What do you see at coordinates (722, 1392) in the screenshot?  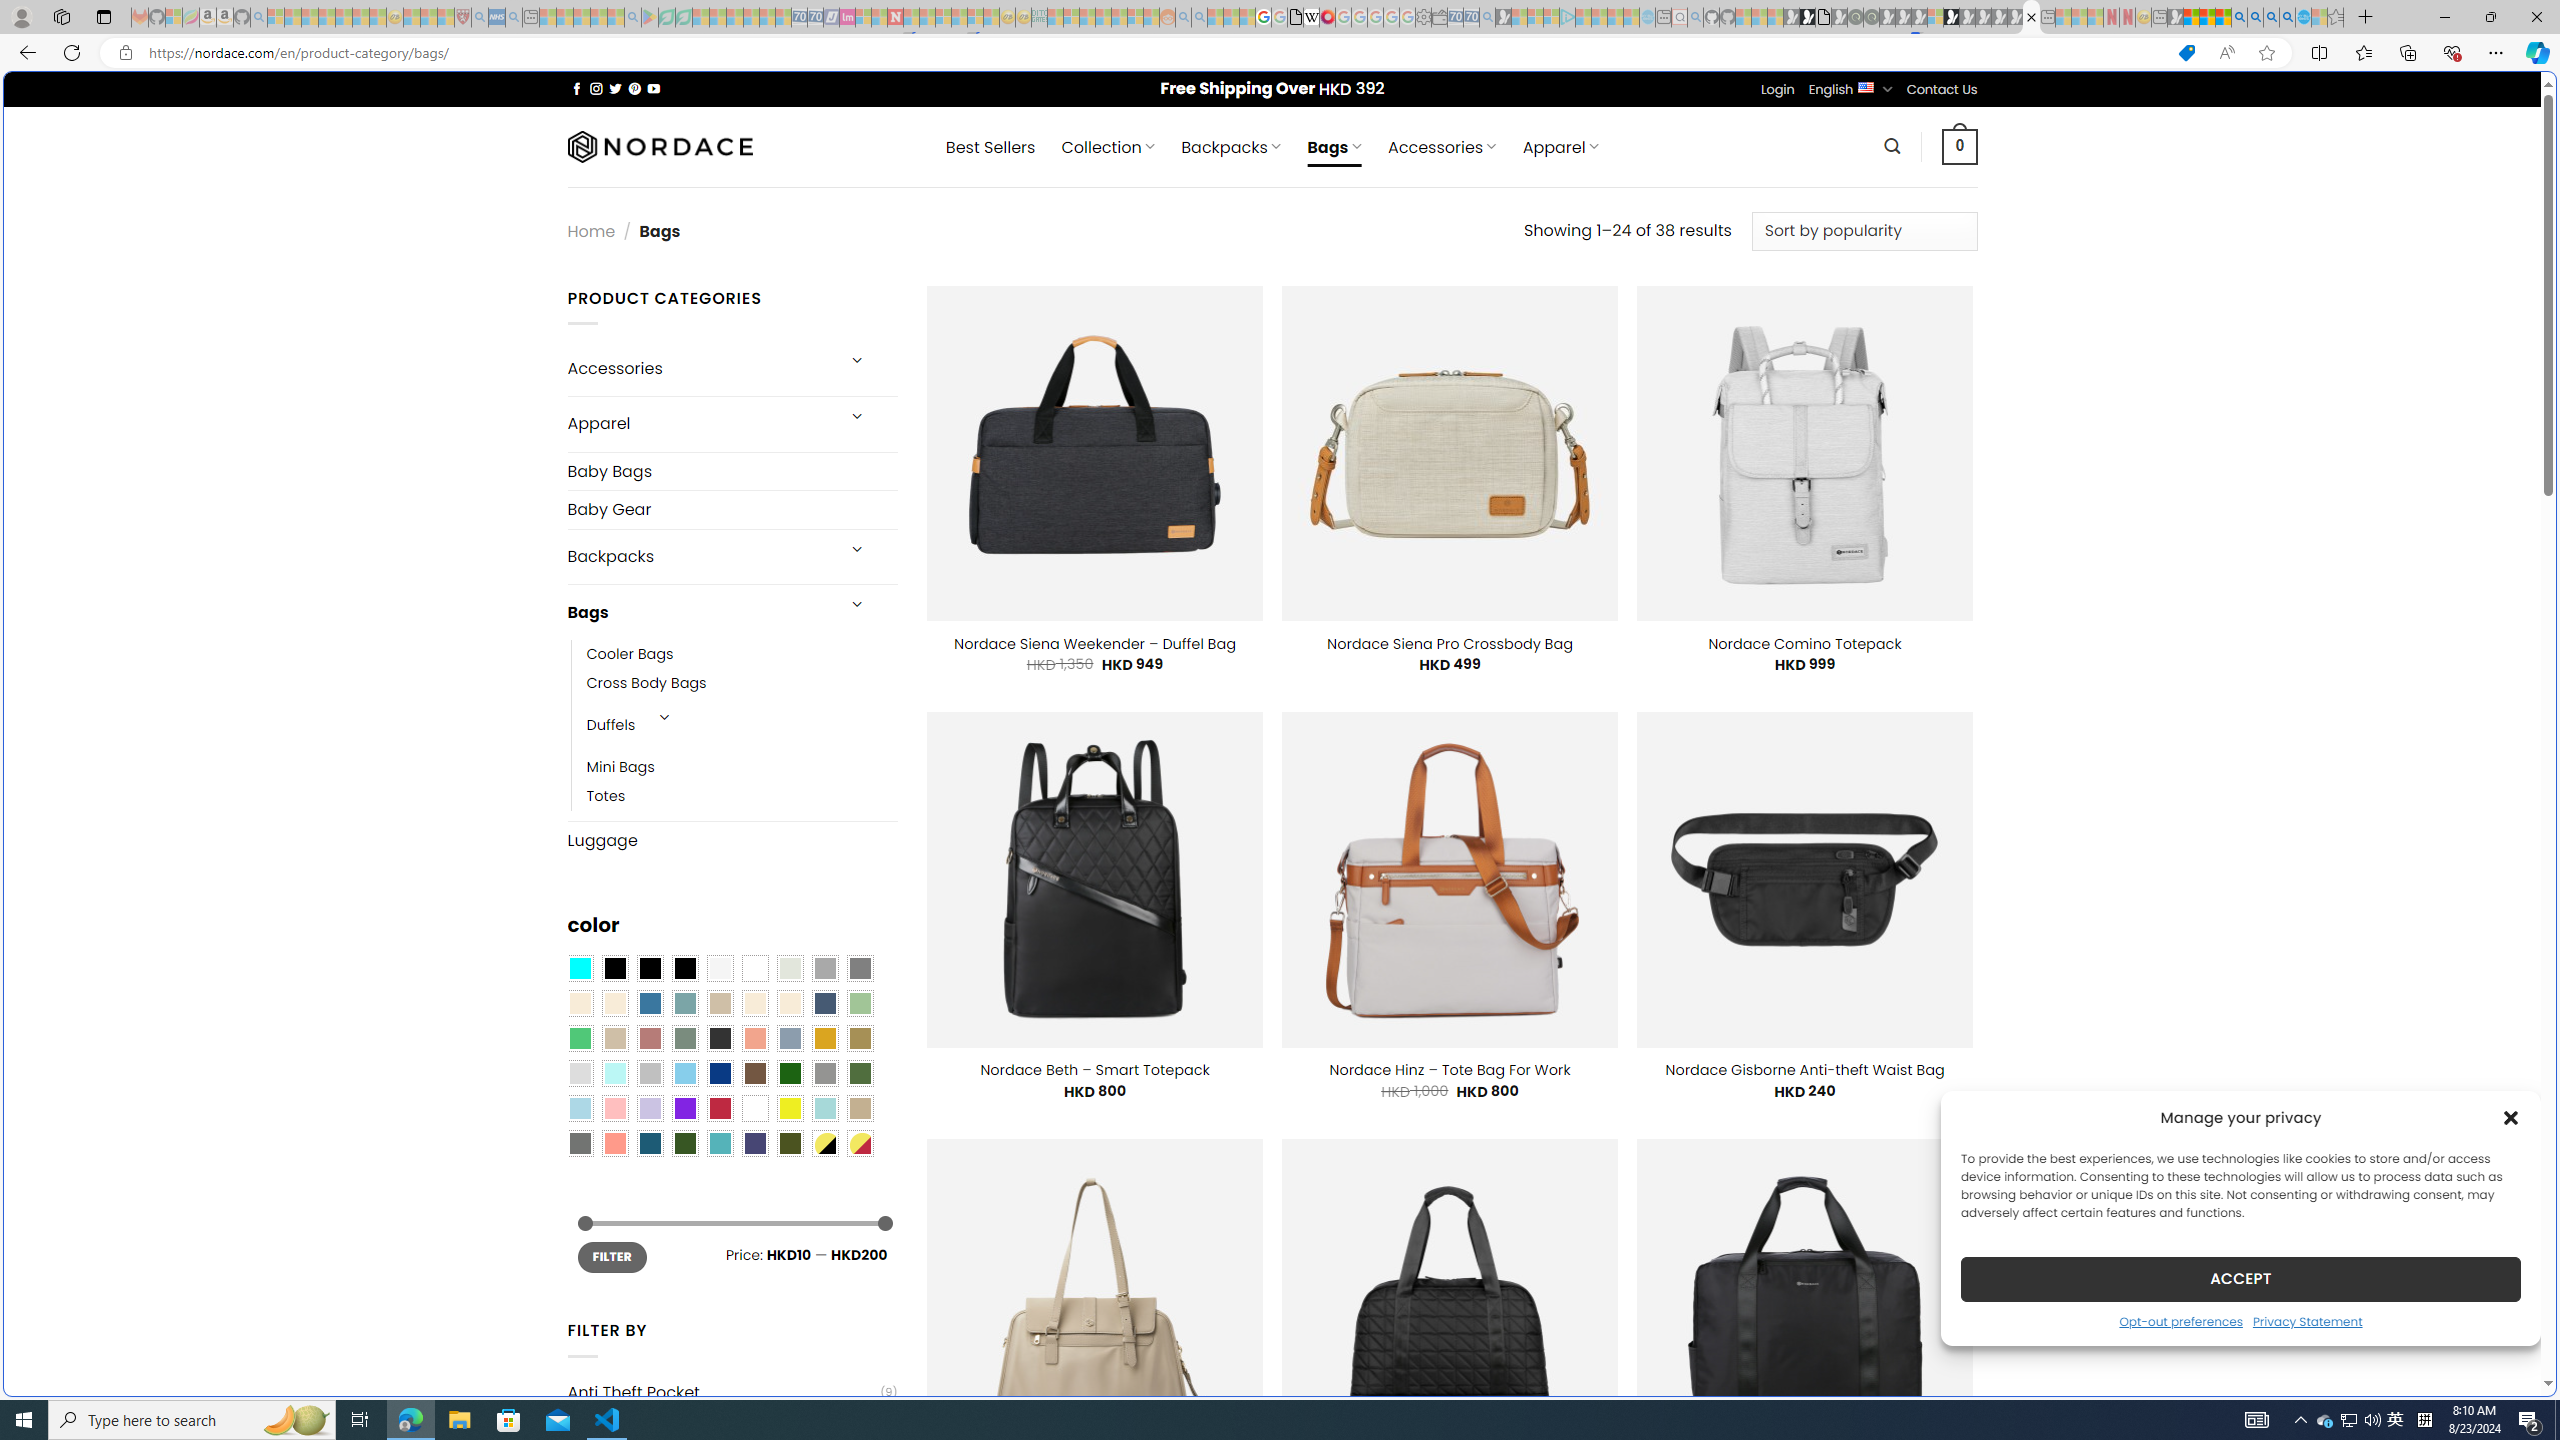 I see `Anti Theft Pocket` at bounding box center [722, 1392].